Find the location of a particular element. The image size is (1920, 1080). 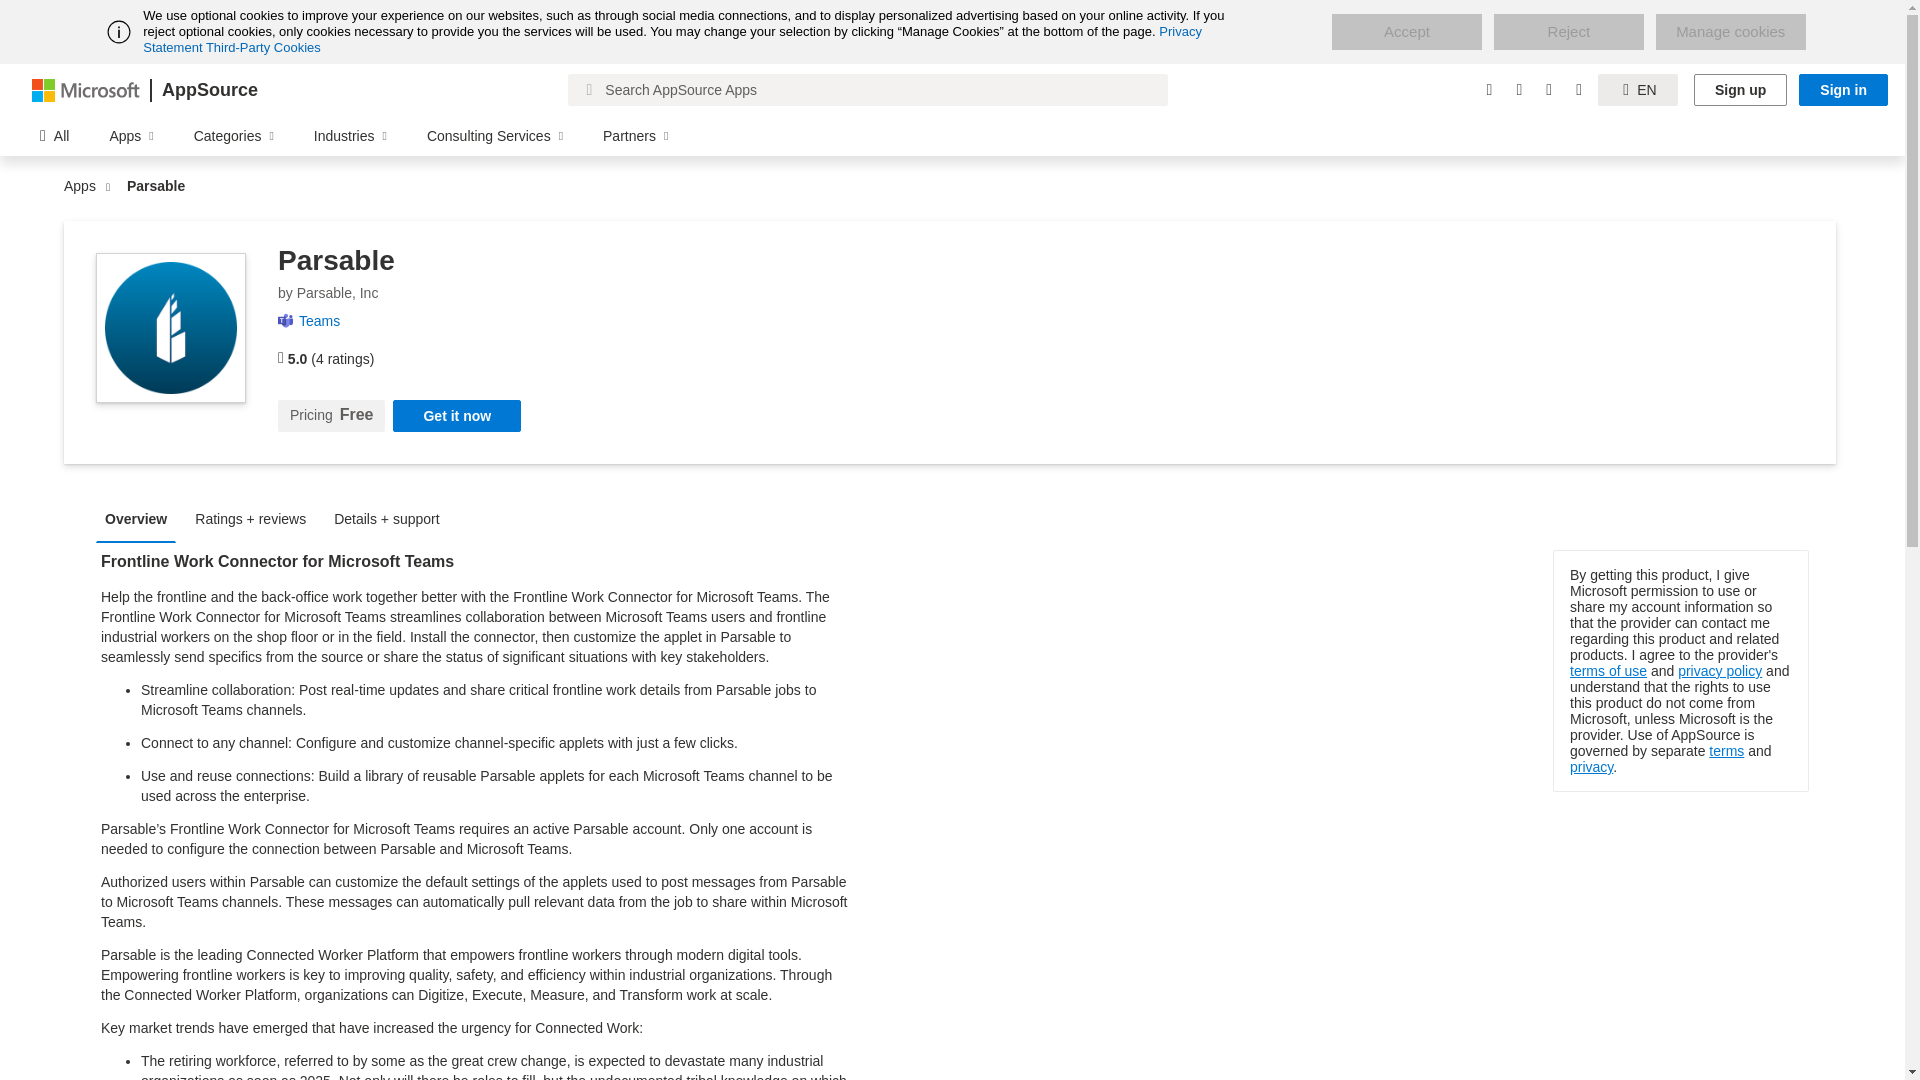

Apps is located at coordinates (84, 186).